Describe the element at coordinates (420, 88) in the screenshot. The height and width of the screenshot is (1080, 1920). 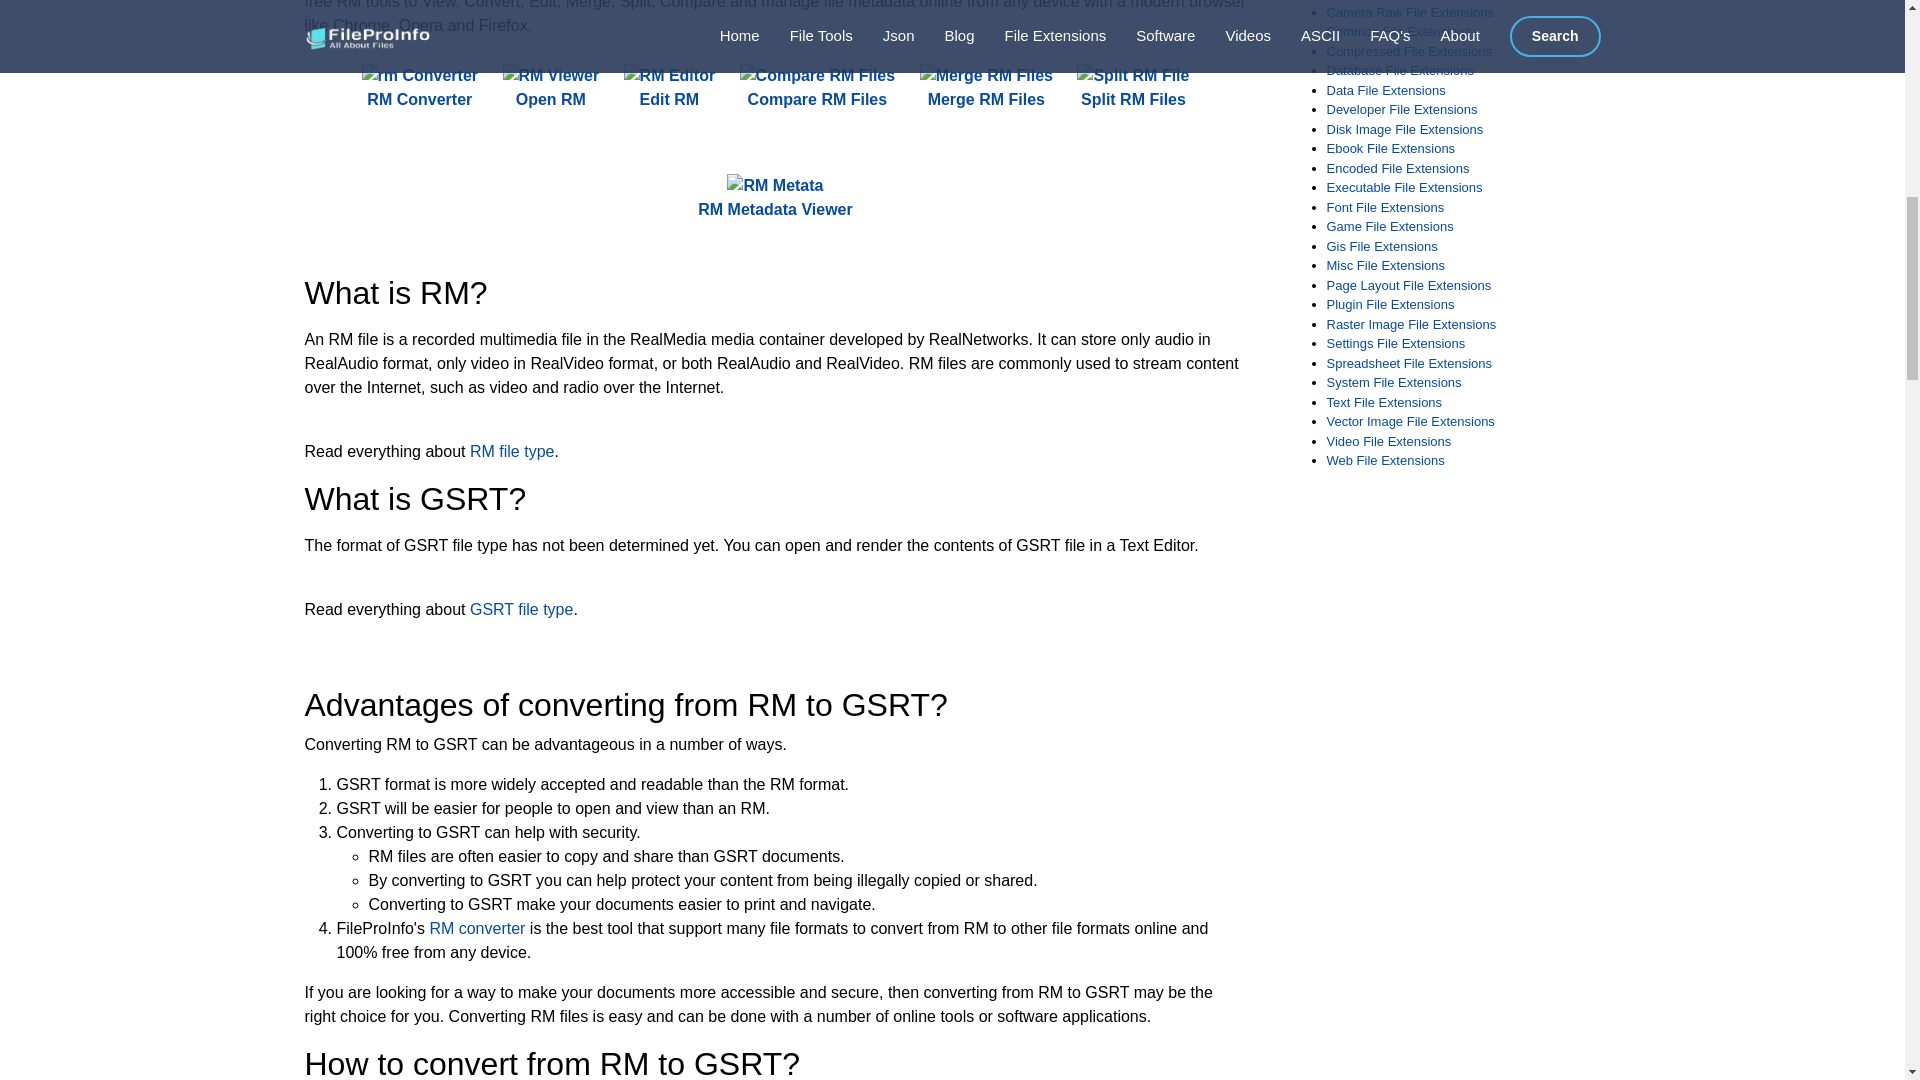
I see `RM Converter` at that location.